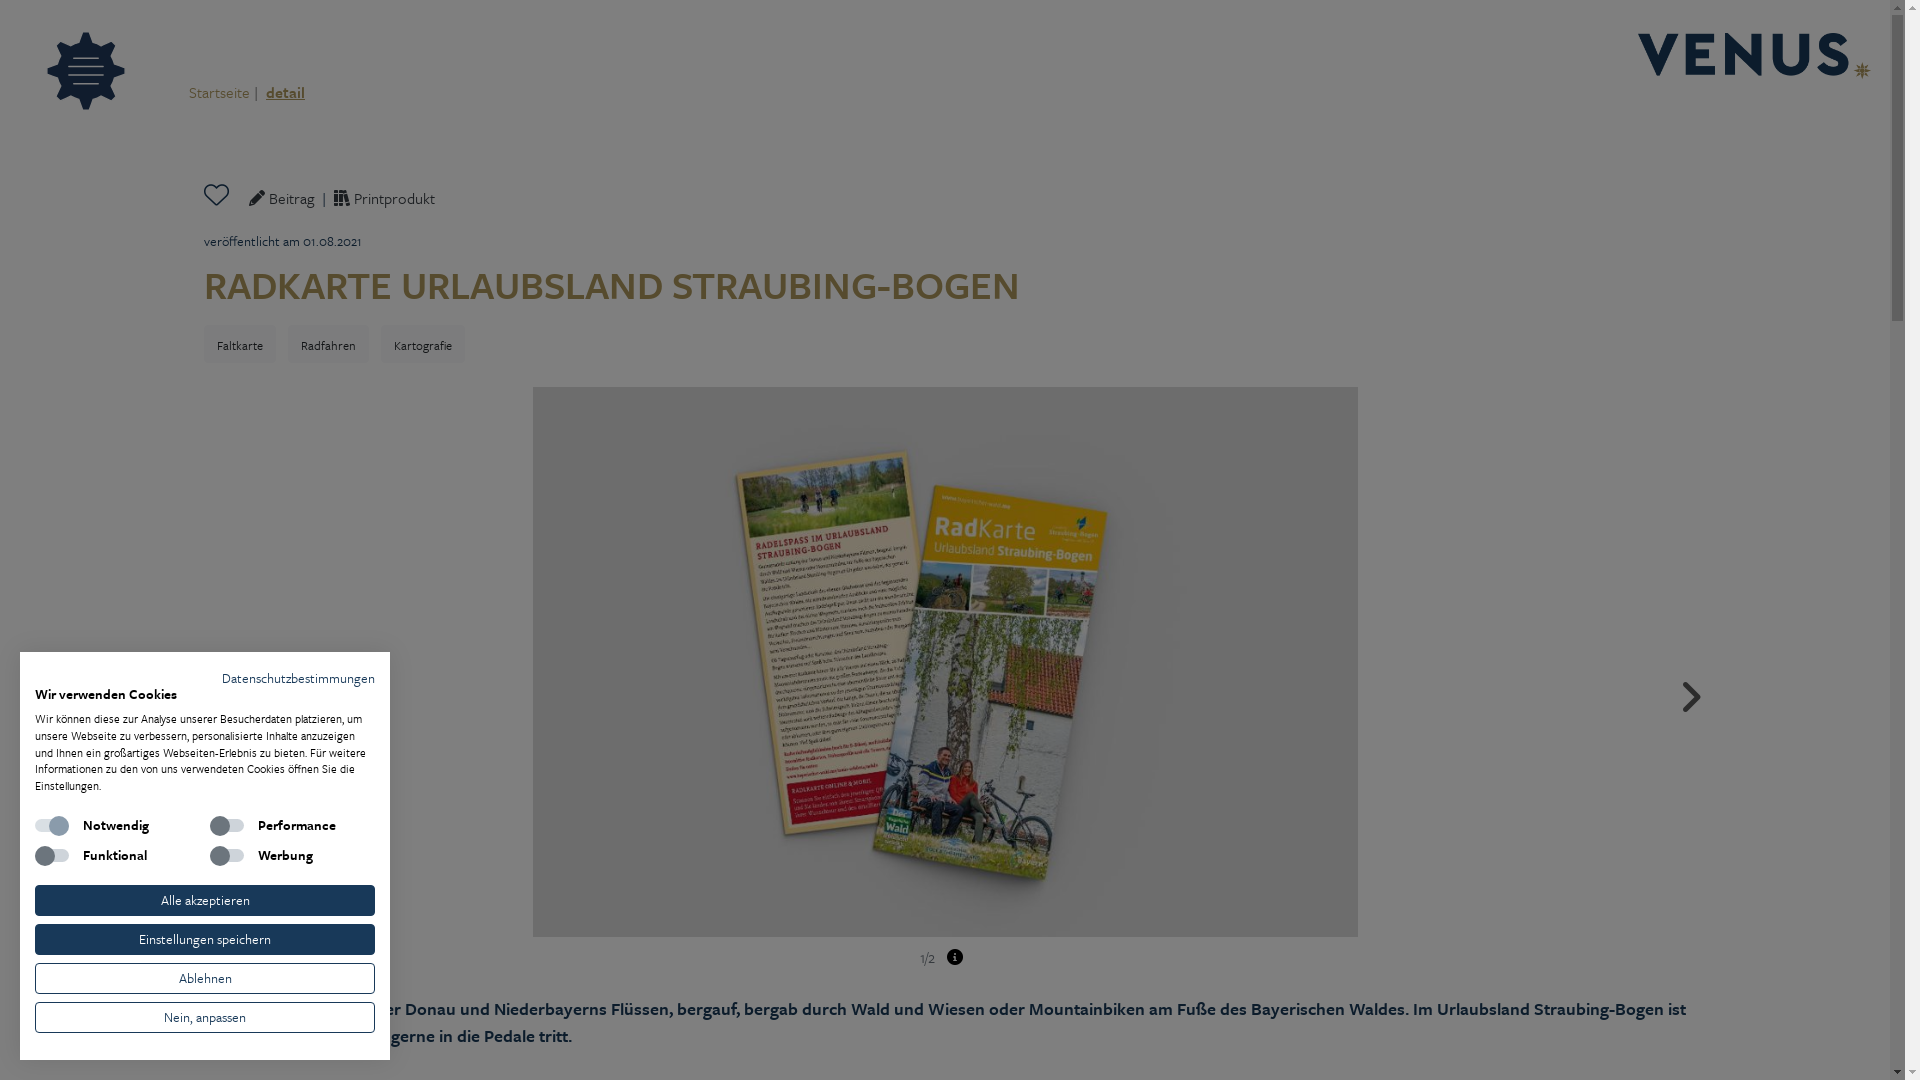  I want to click on Logo, so click(1756, 58).